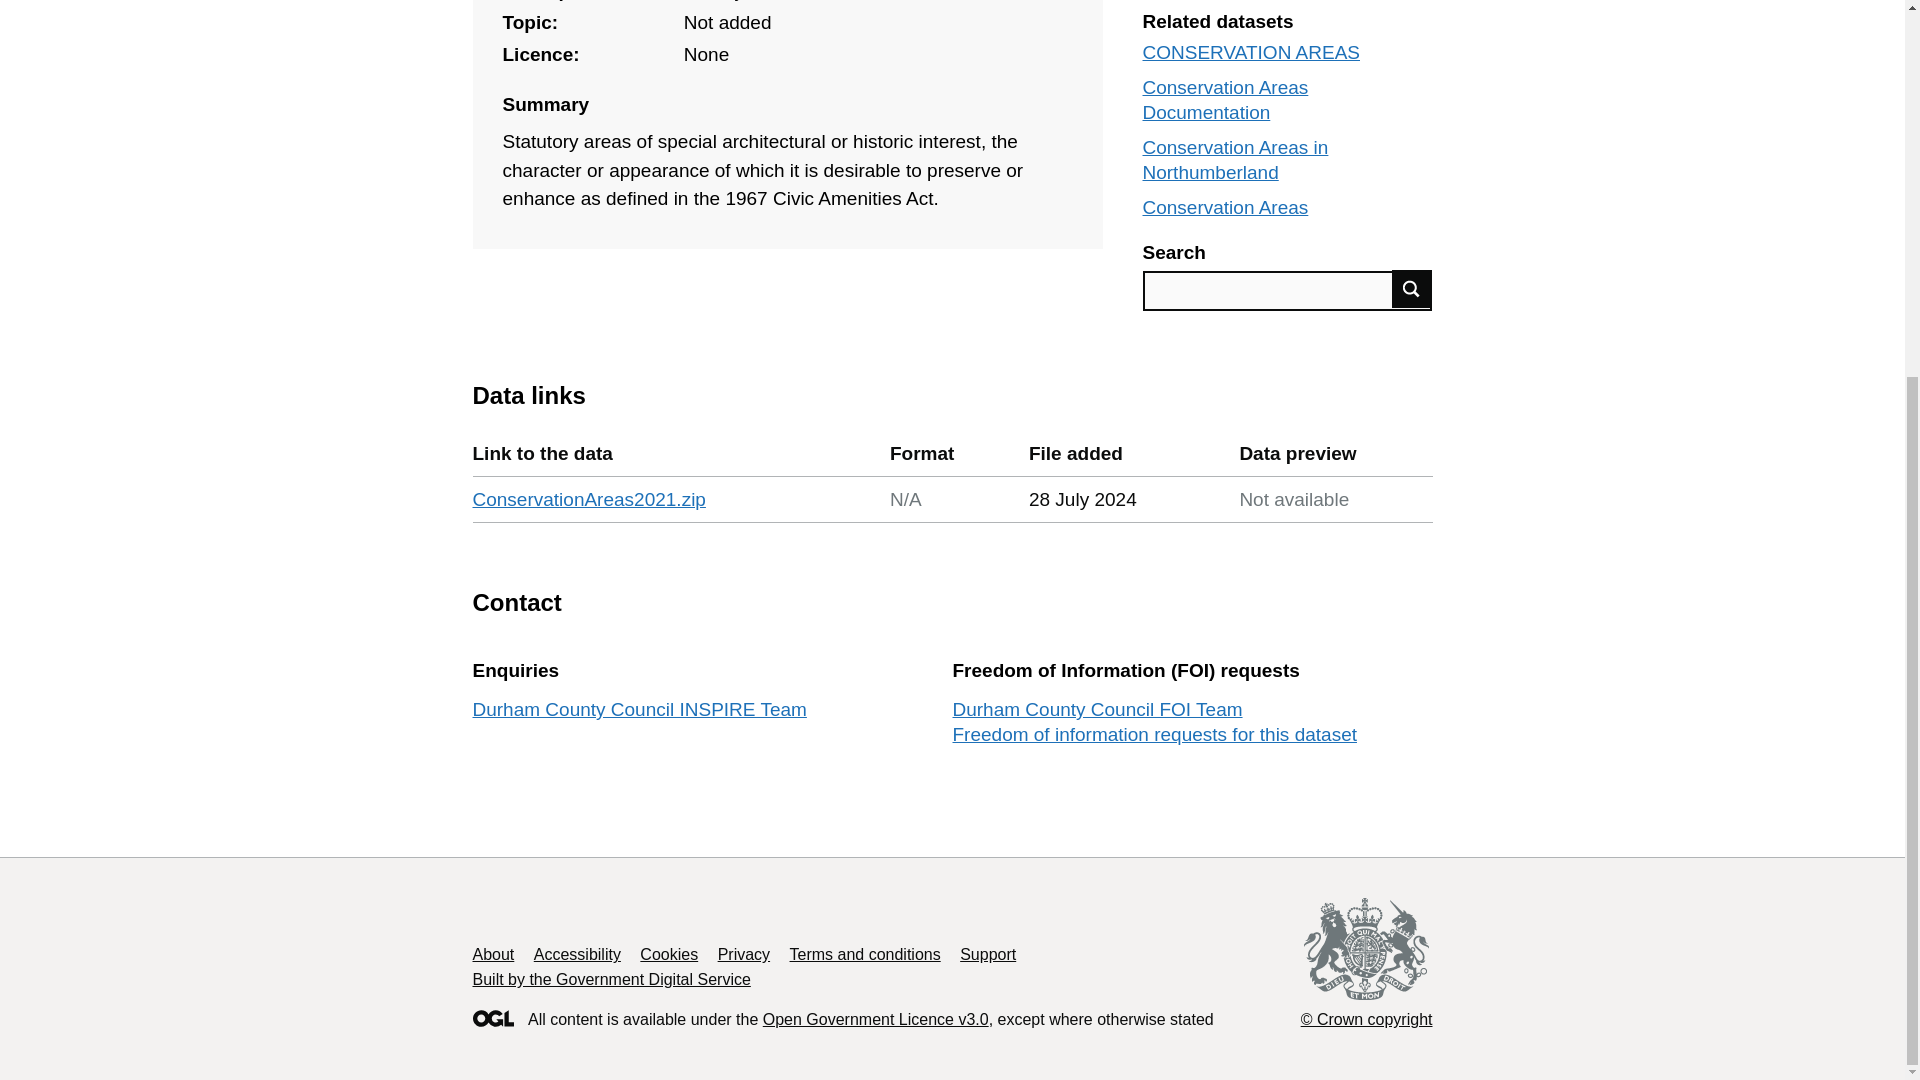 The height and width of the screenshot is (1080, 1920). Describe the element at coordinates (864, 954) in the screenshot. I see `Terms and conditions` at that location.